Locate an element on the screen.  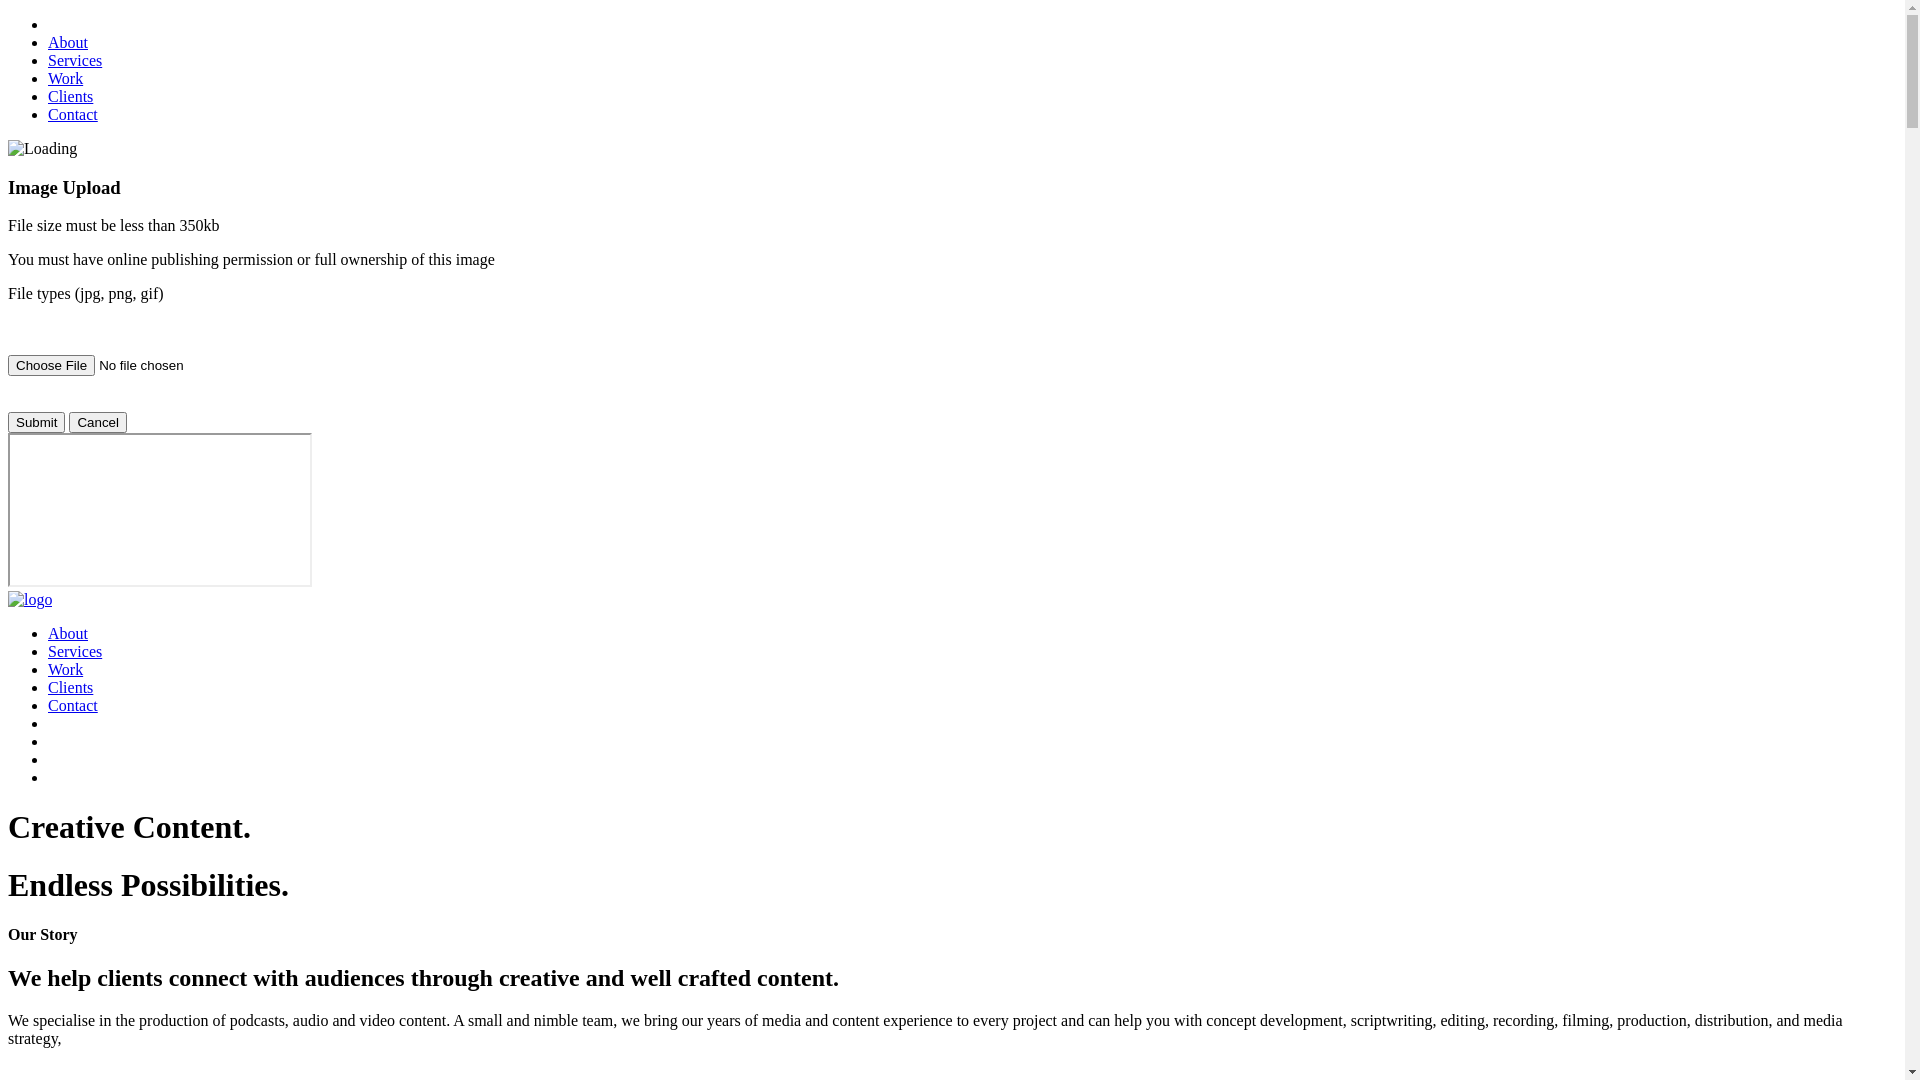
Clients is located at coordinates (70, 96).